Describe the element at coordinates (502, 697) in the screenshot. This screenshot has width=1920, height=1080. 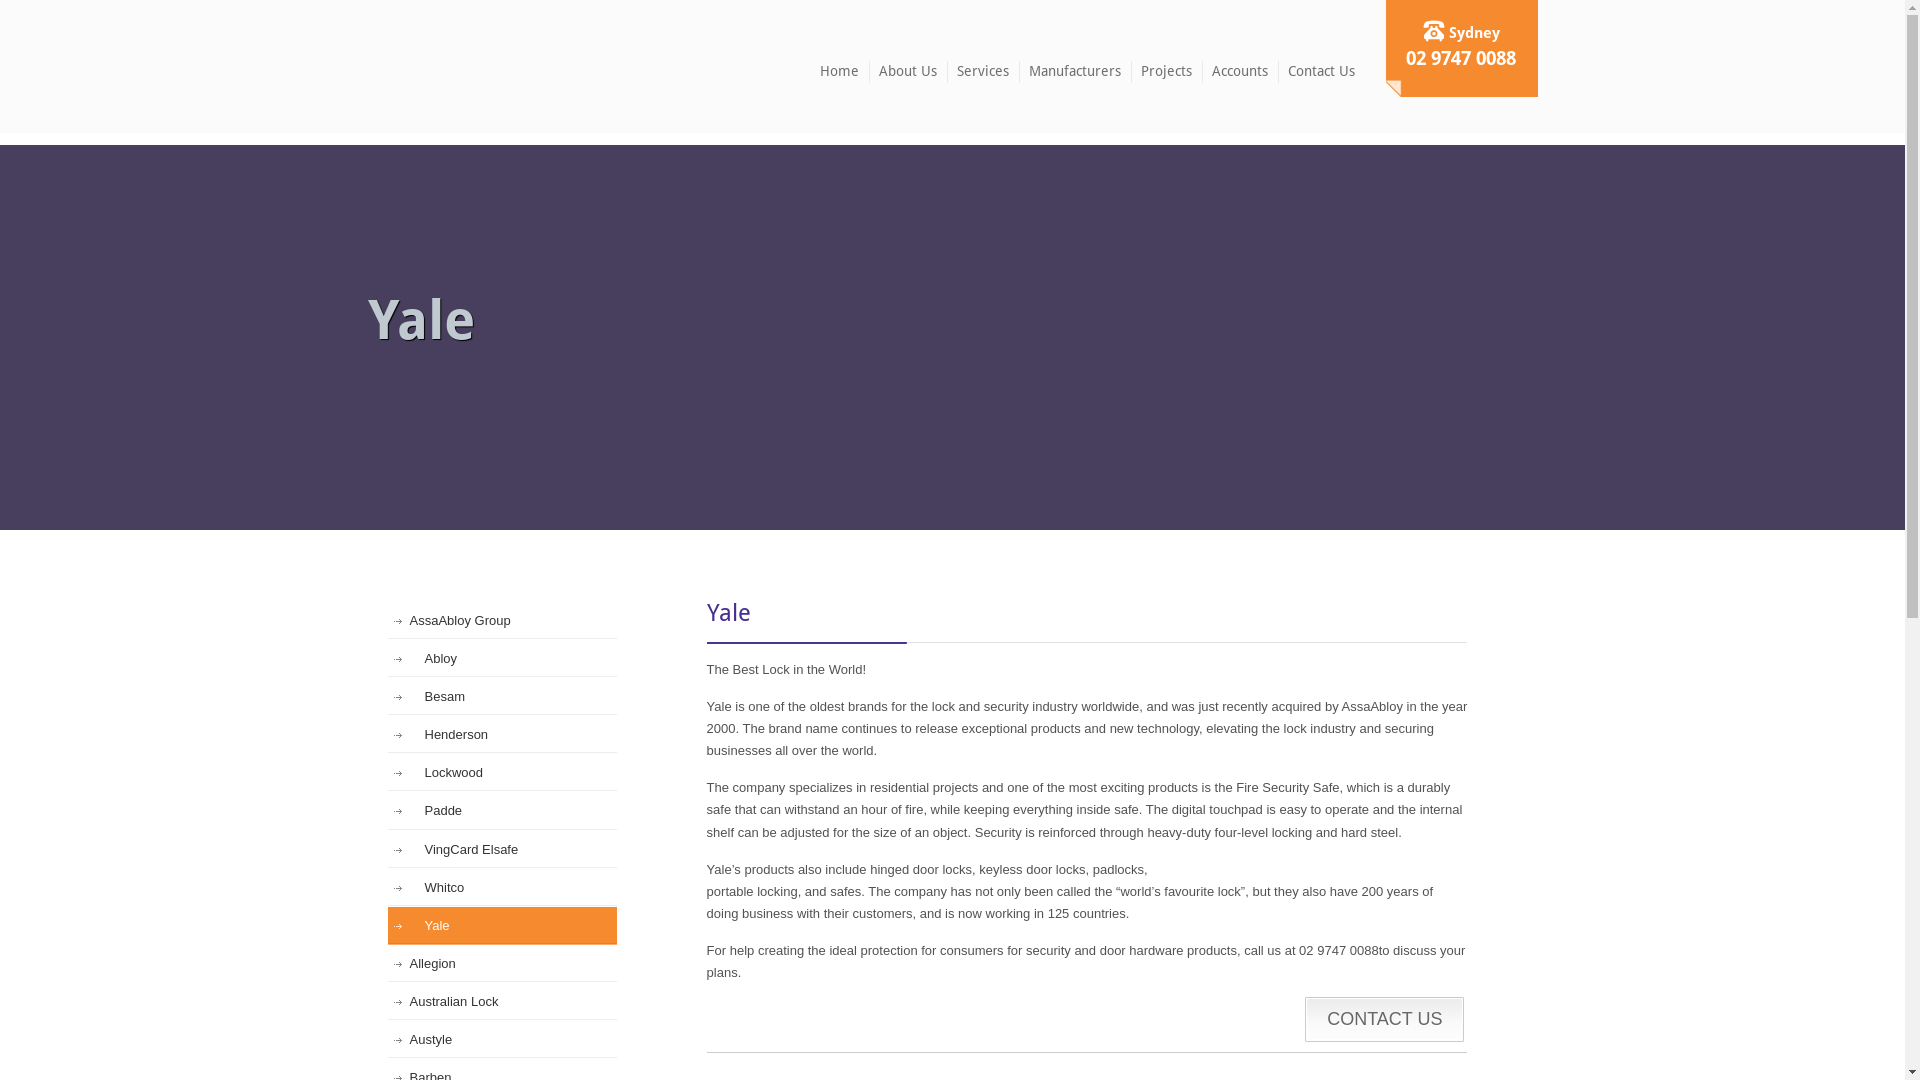
I see `Besam` at that location.